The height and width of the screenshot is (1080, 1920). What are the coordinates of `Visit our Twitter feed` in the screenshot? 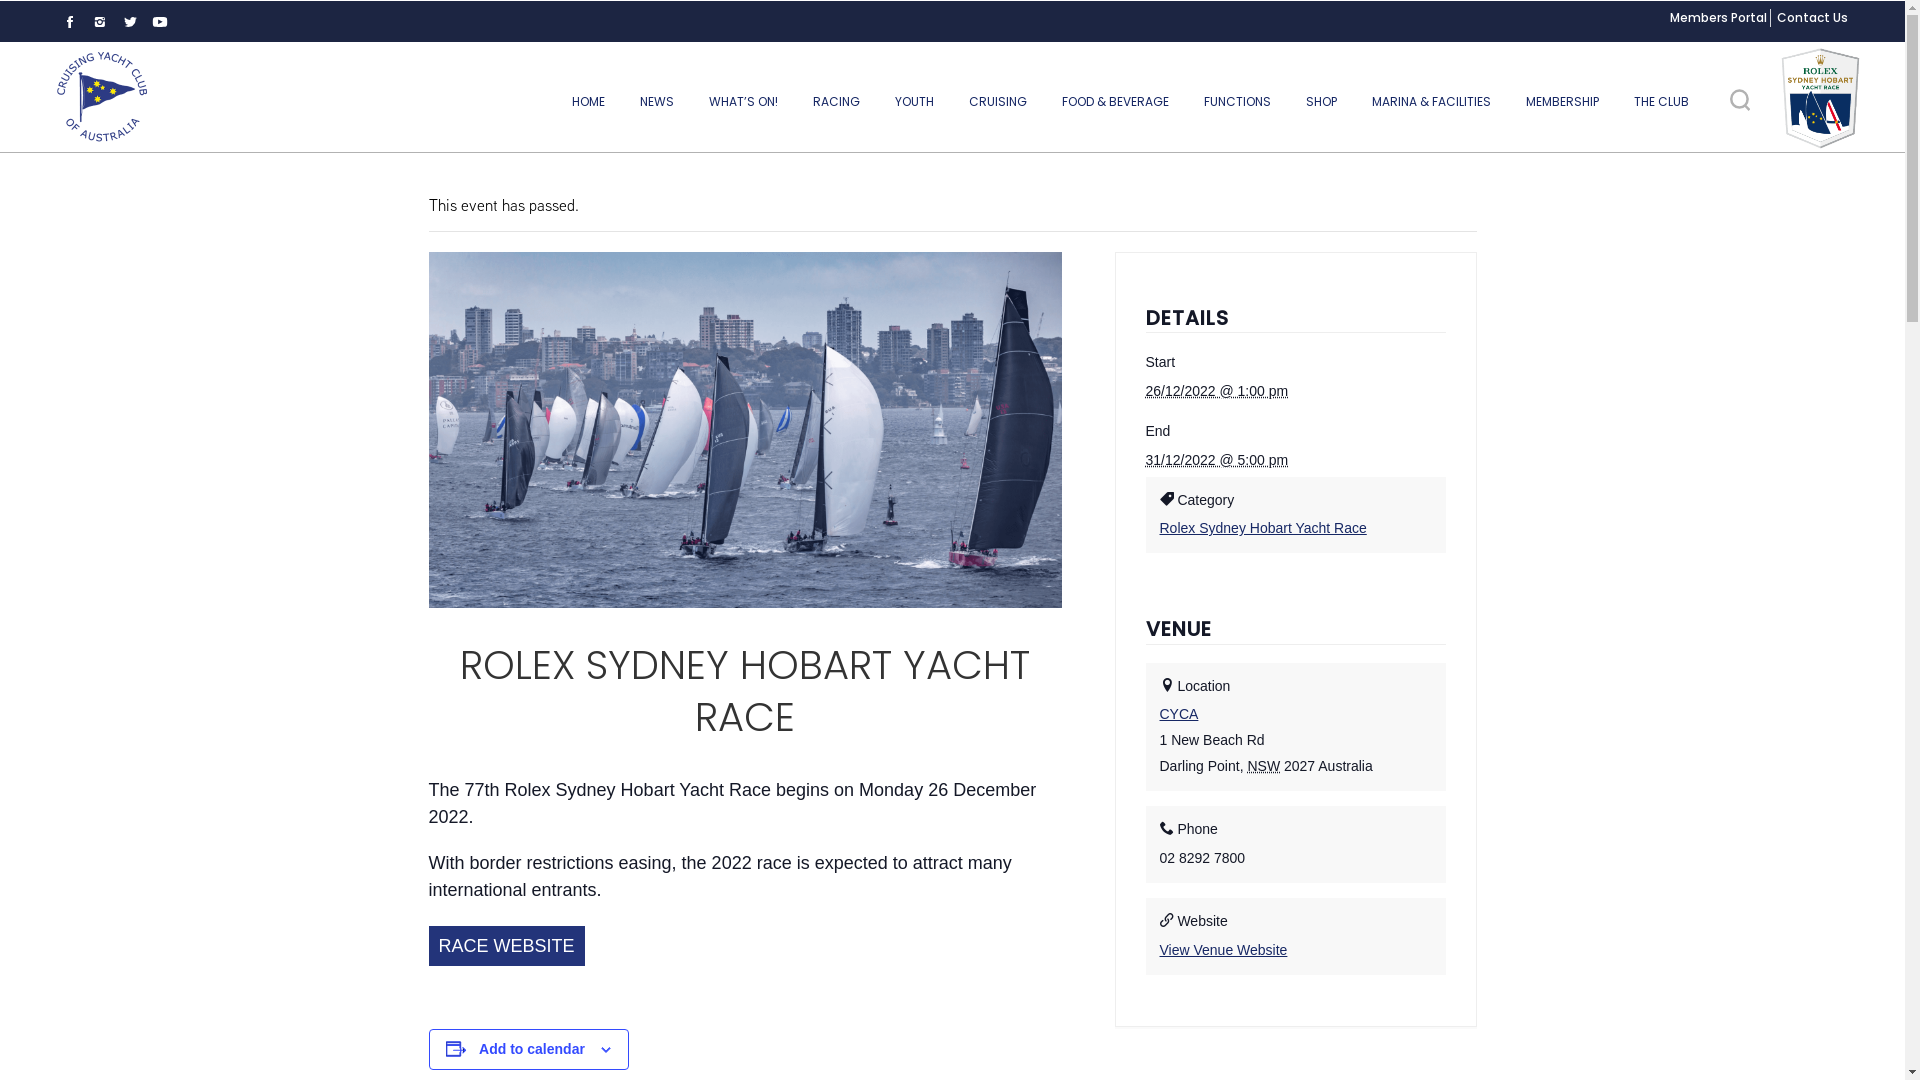 It's located at (130, 22).